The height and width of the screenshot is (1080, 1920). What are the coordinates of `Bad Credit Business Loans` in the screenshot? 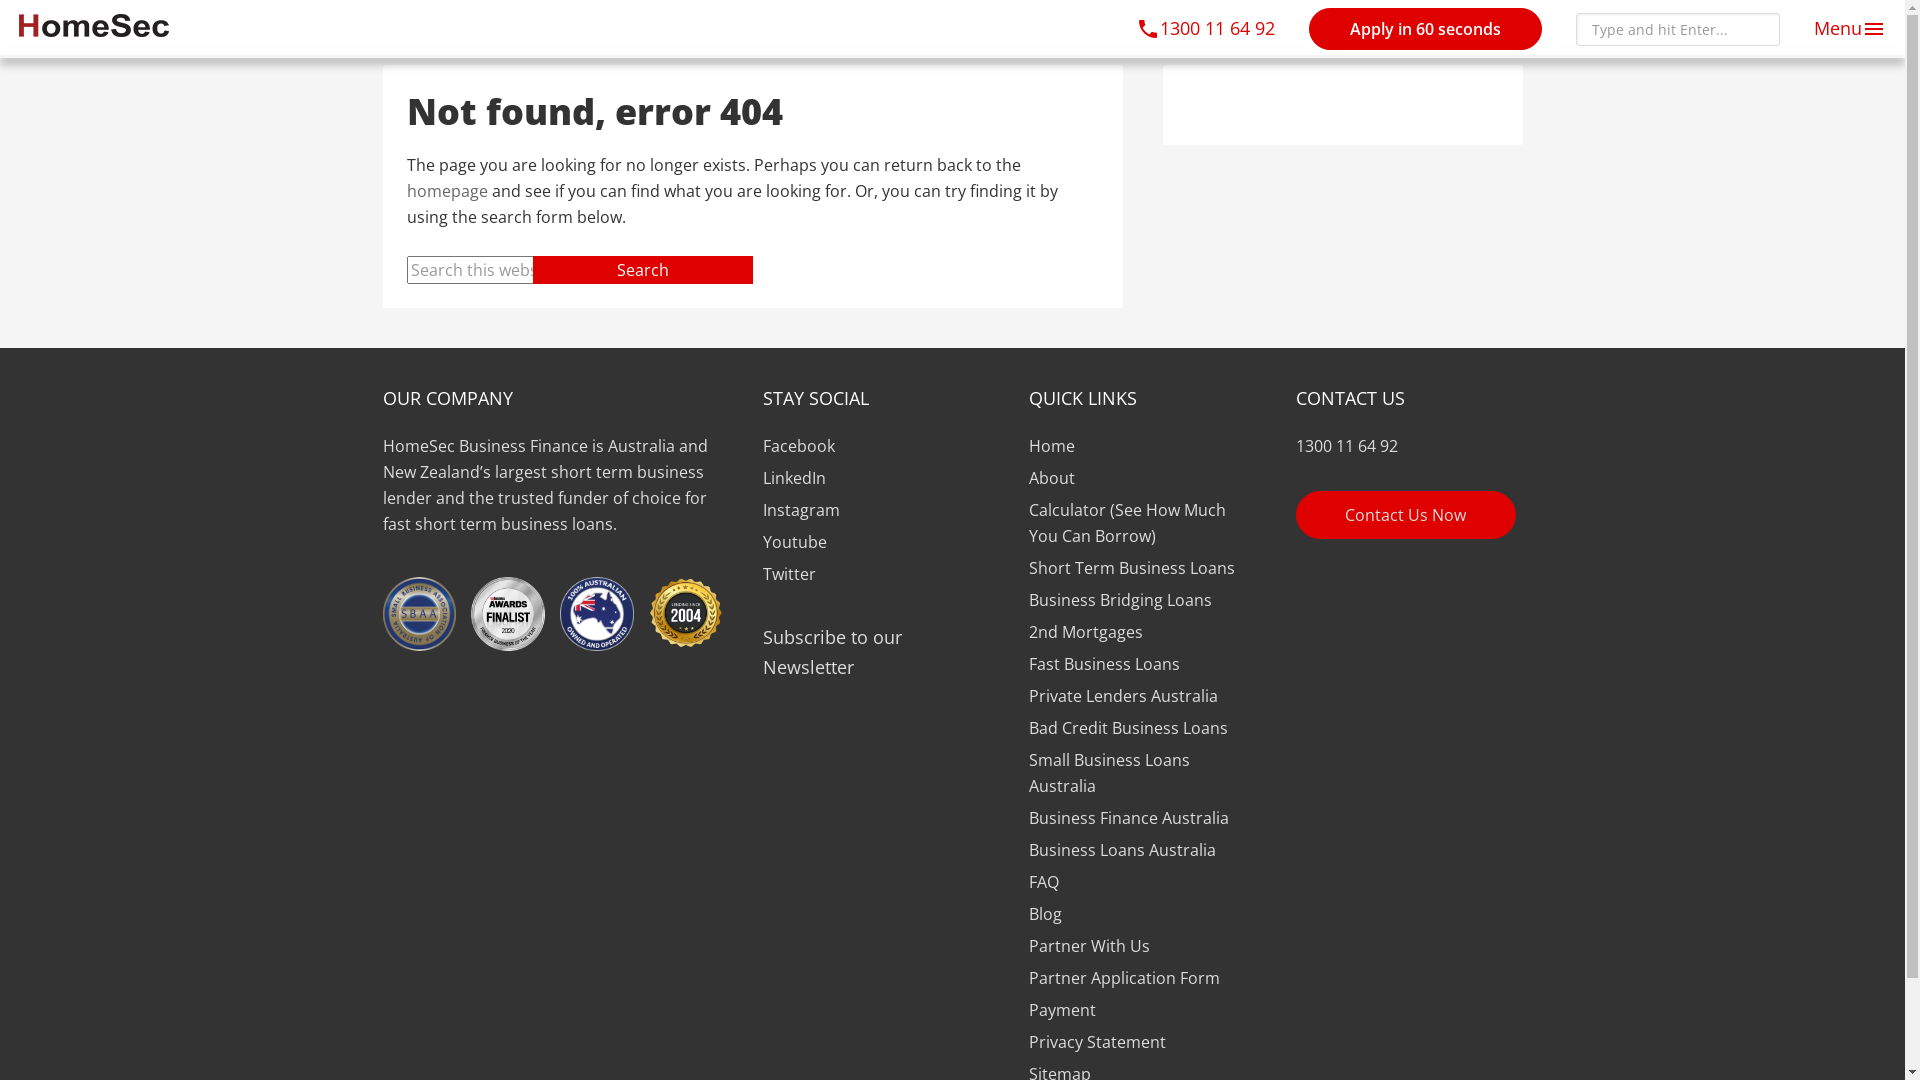 It's located at (1128, 728).